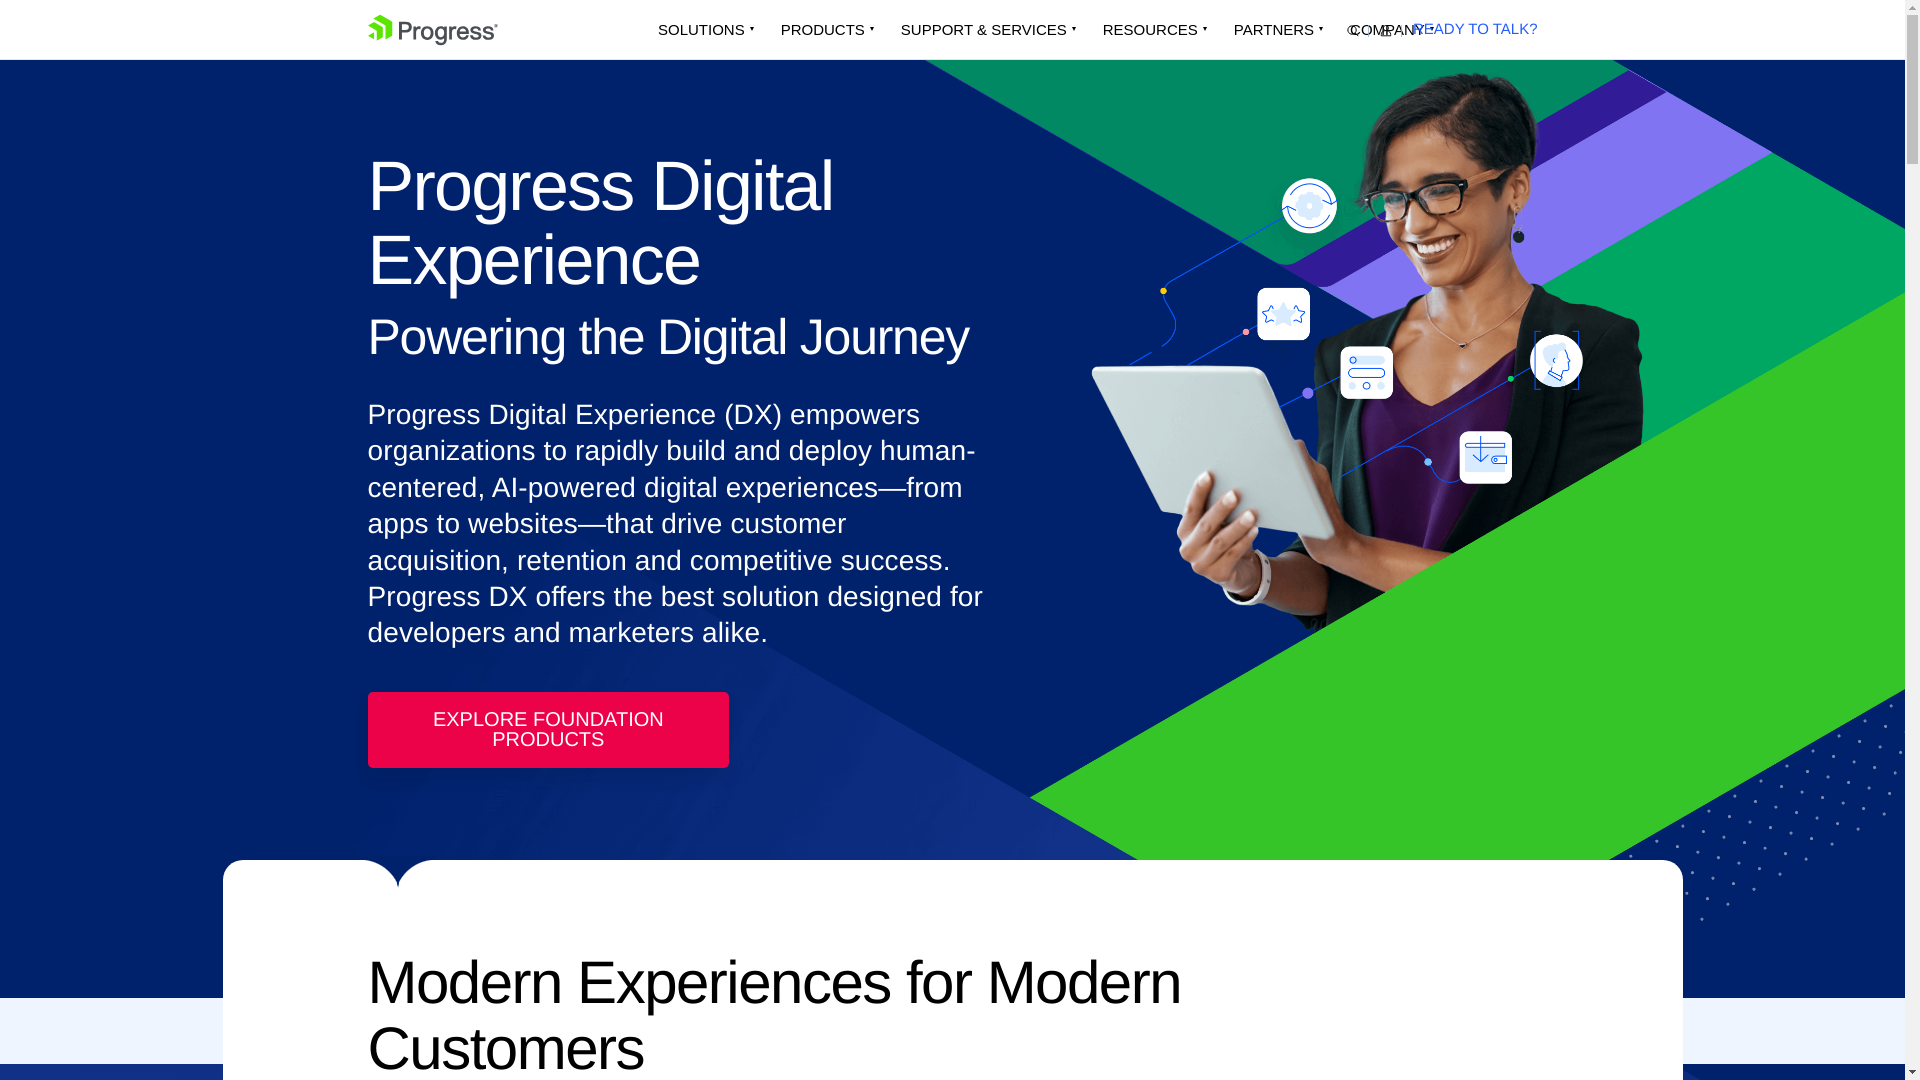 This screenshot has height=1080, width=1920. Describe the element at coordinates (700, 30) in the screenshot. I see `SOLUTIONS` at that location.